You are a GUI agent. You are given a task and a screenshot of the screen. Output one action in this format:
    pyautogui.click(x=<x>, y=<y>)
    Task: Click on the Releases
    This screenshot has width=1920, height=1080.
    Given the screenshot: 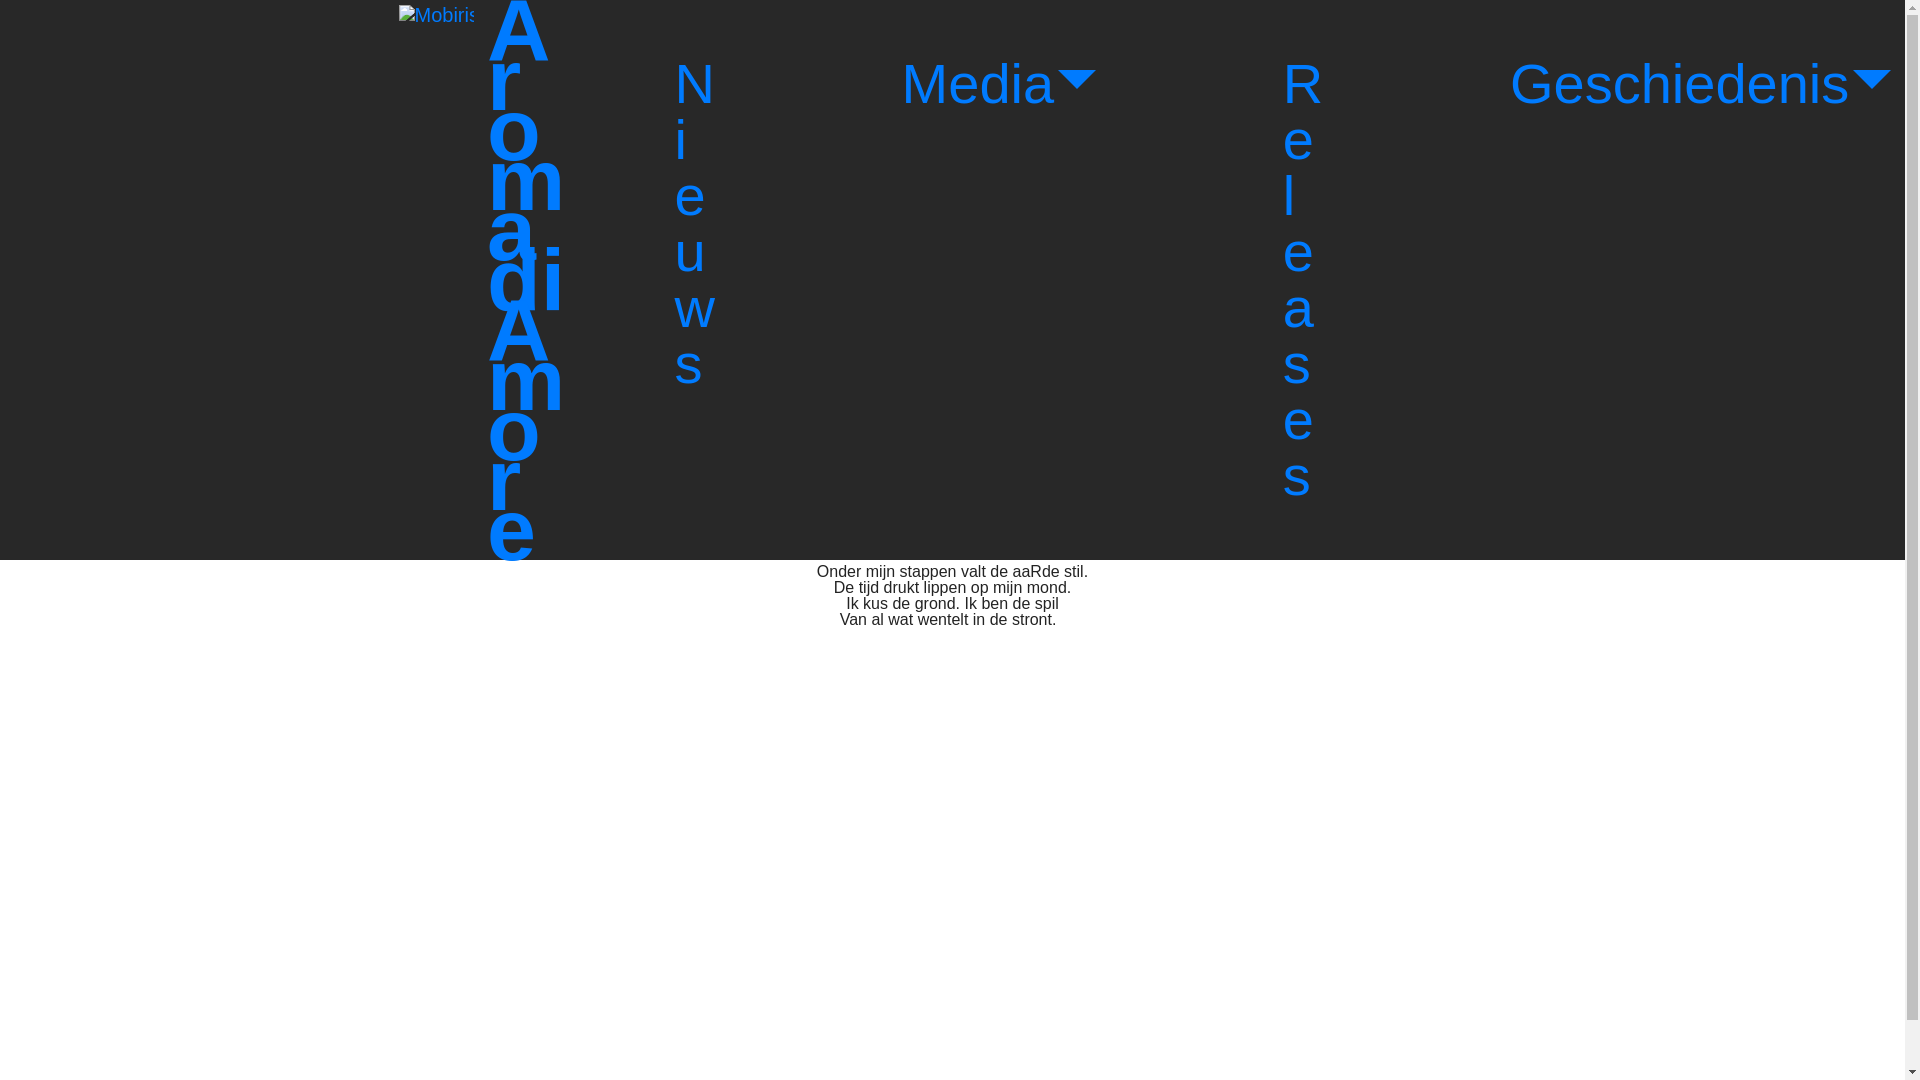 What is the action you would take?
    pyautogui.click(x=1302, y=280)
    